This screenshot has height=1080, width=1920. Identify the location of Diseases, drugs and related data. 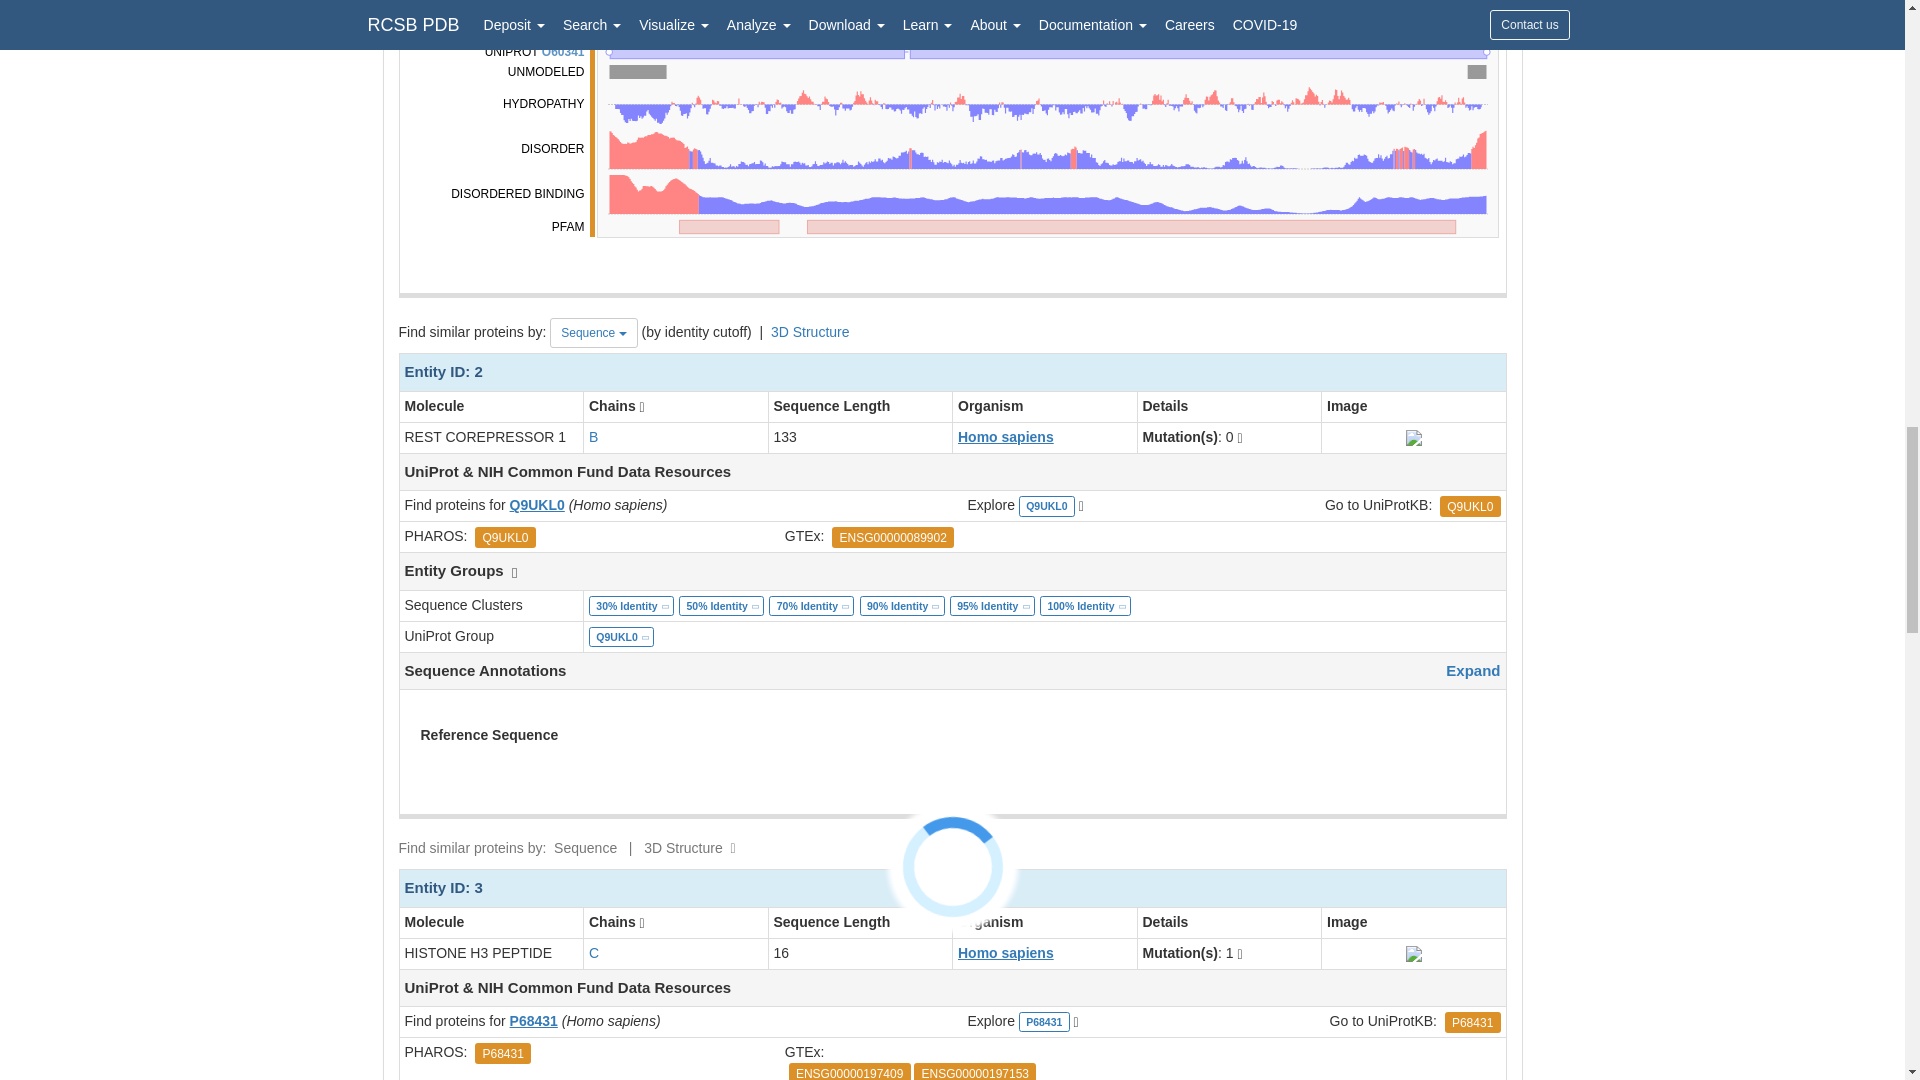
(1045, 10).